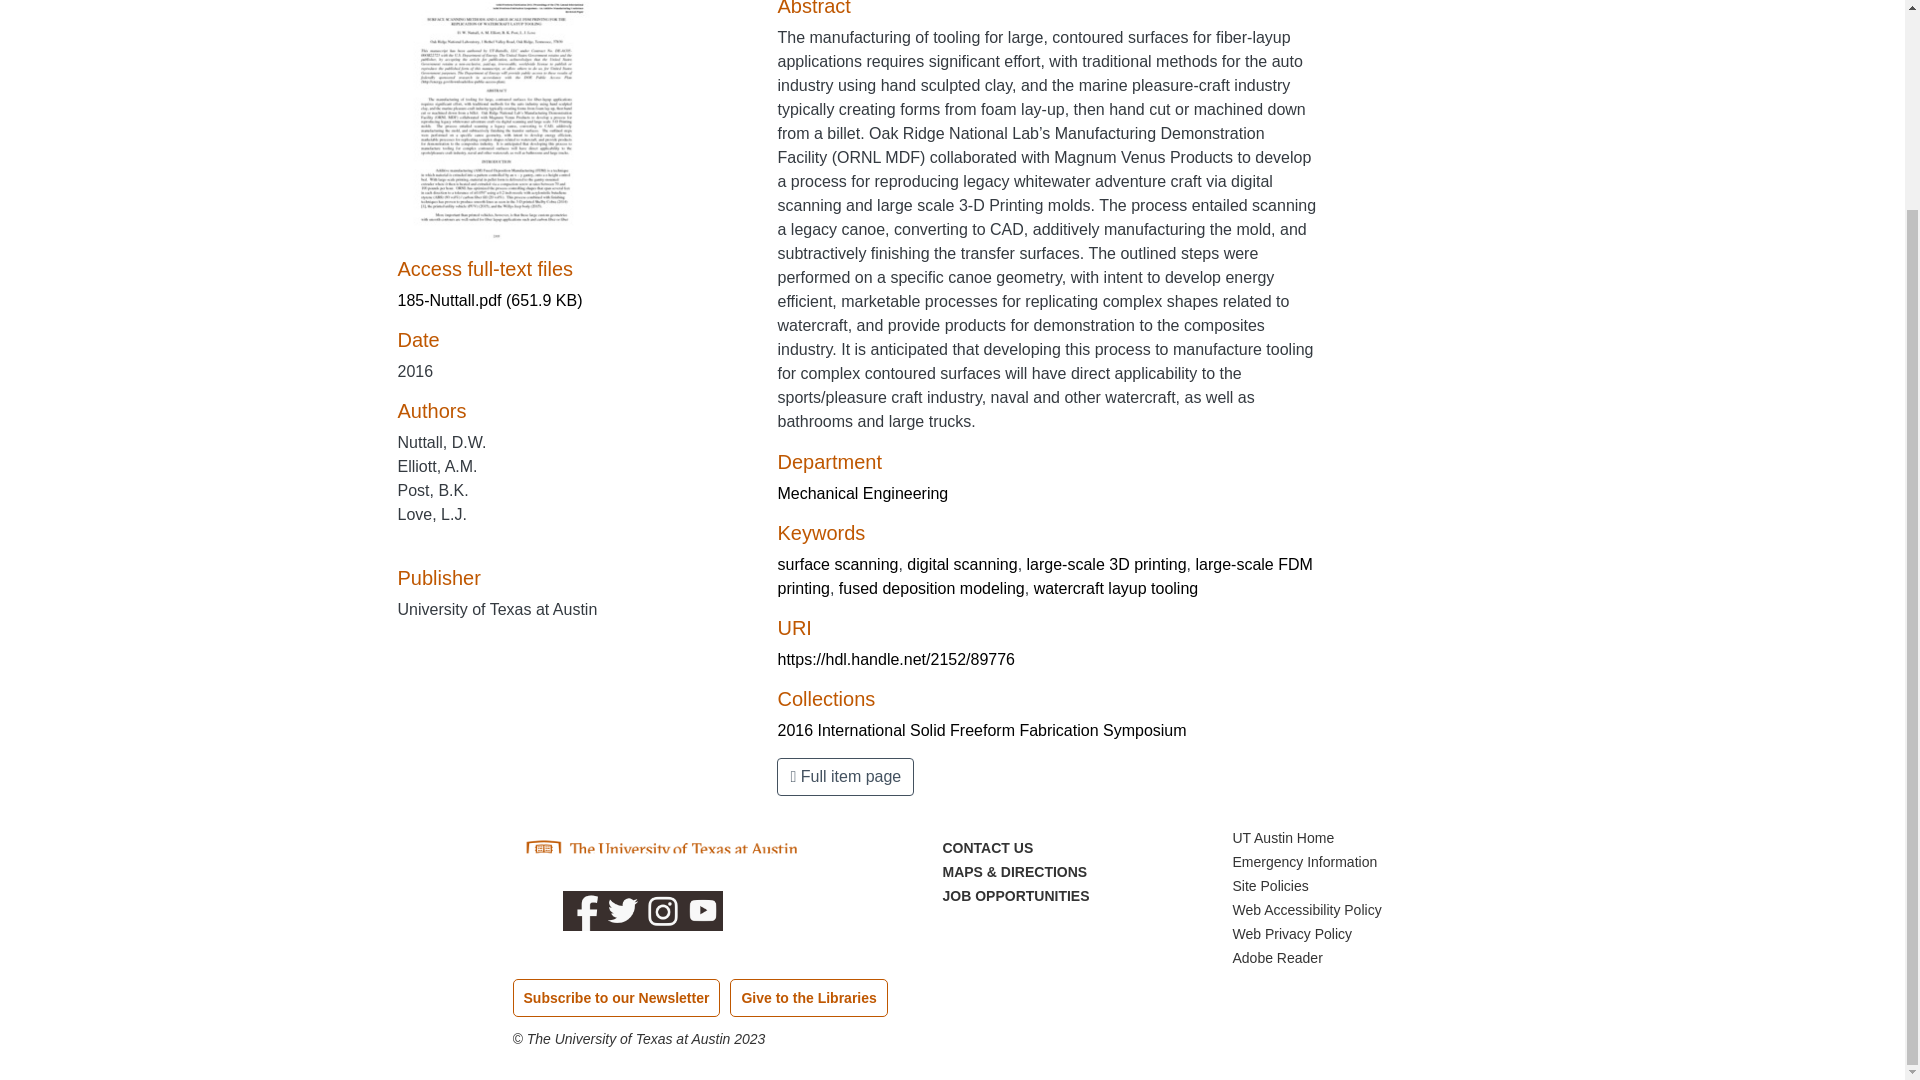 The height and width of the screenshot is (1080, 1920). I want to click on fused deposition modeling, so click(932, 588).